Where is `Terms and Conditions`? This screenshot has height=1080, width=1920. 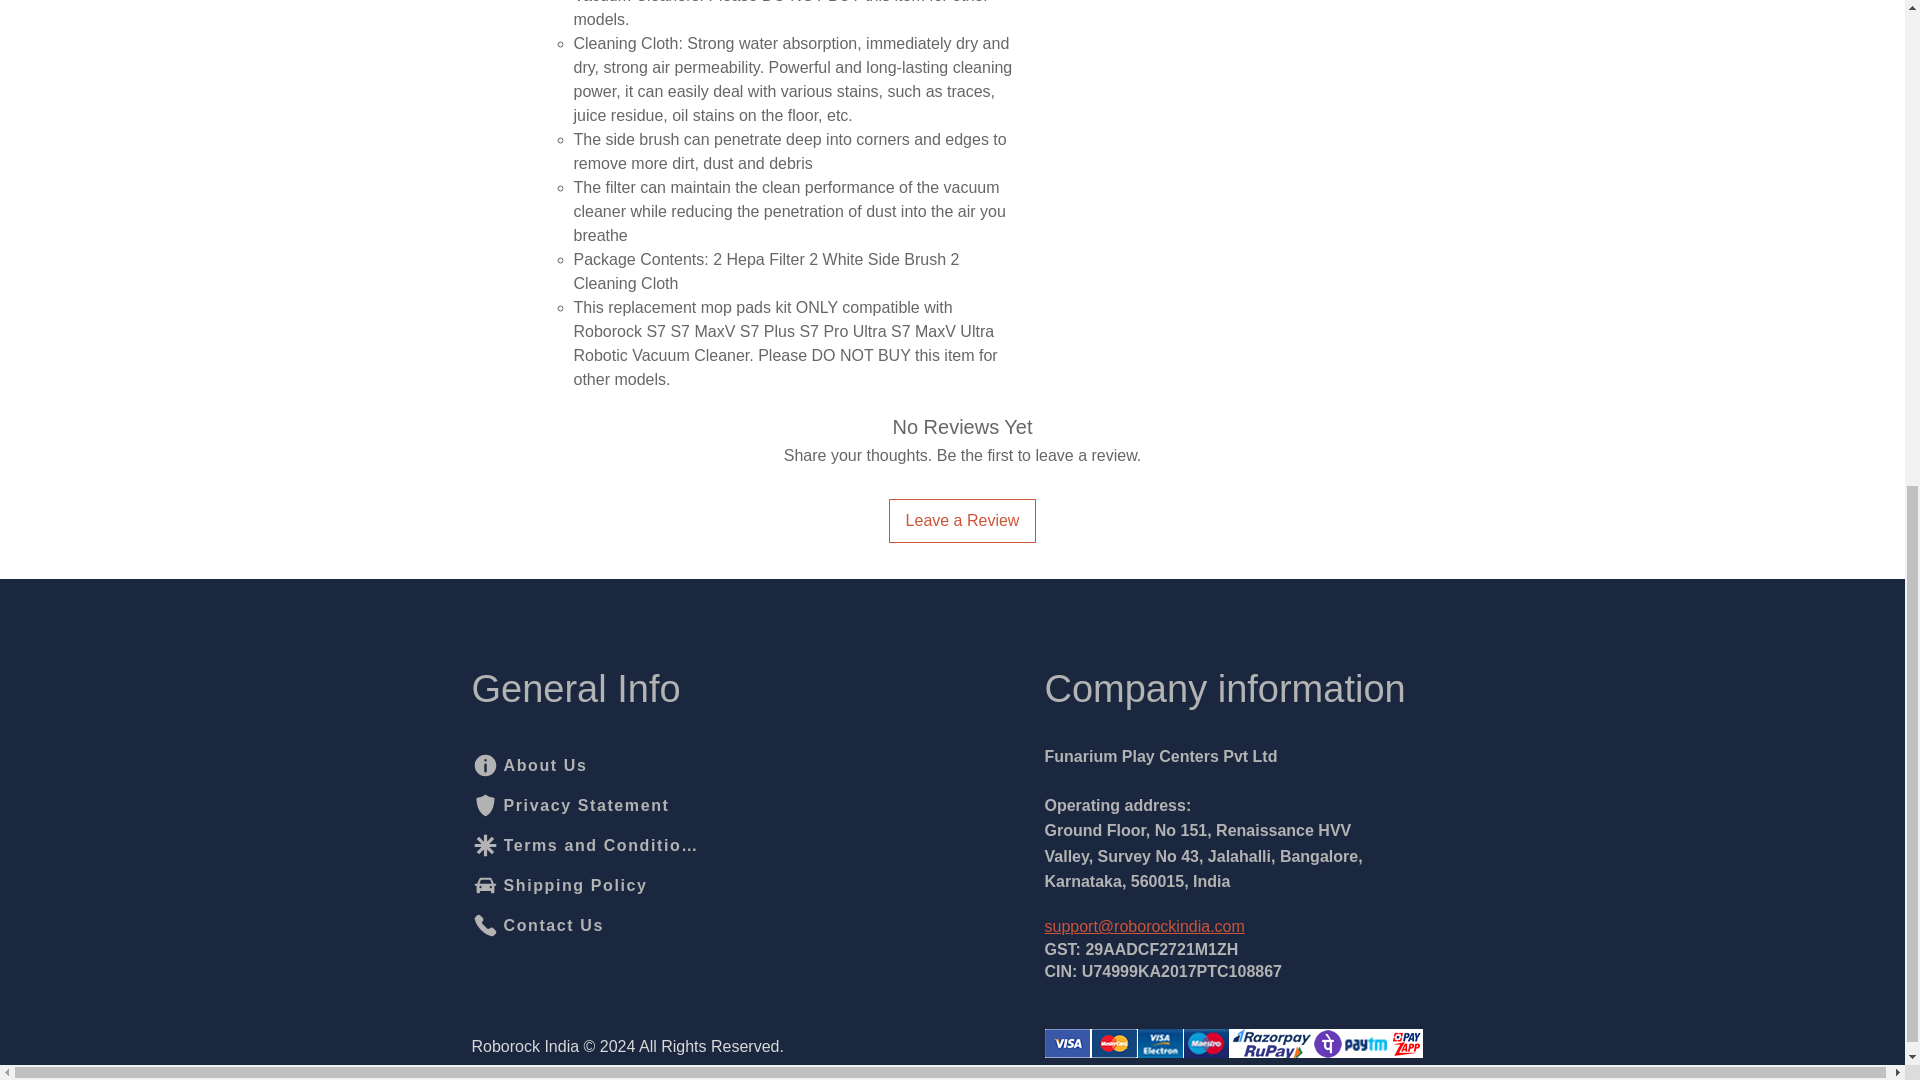 Terms and Conditions is located at coordinates (586, 846).